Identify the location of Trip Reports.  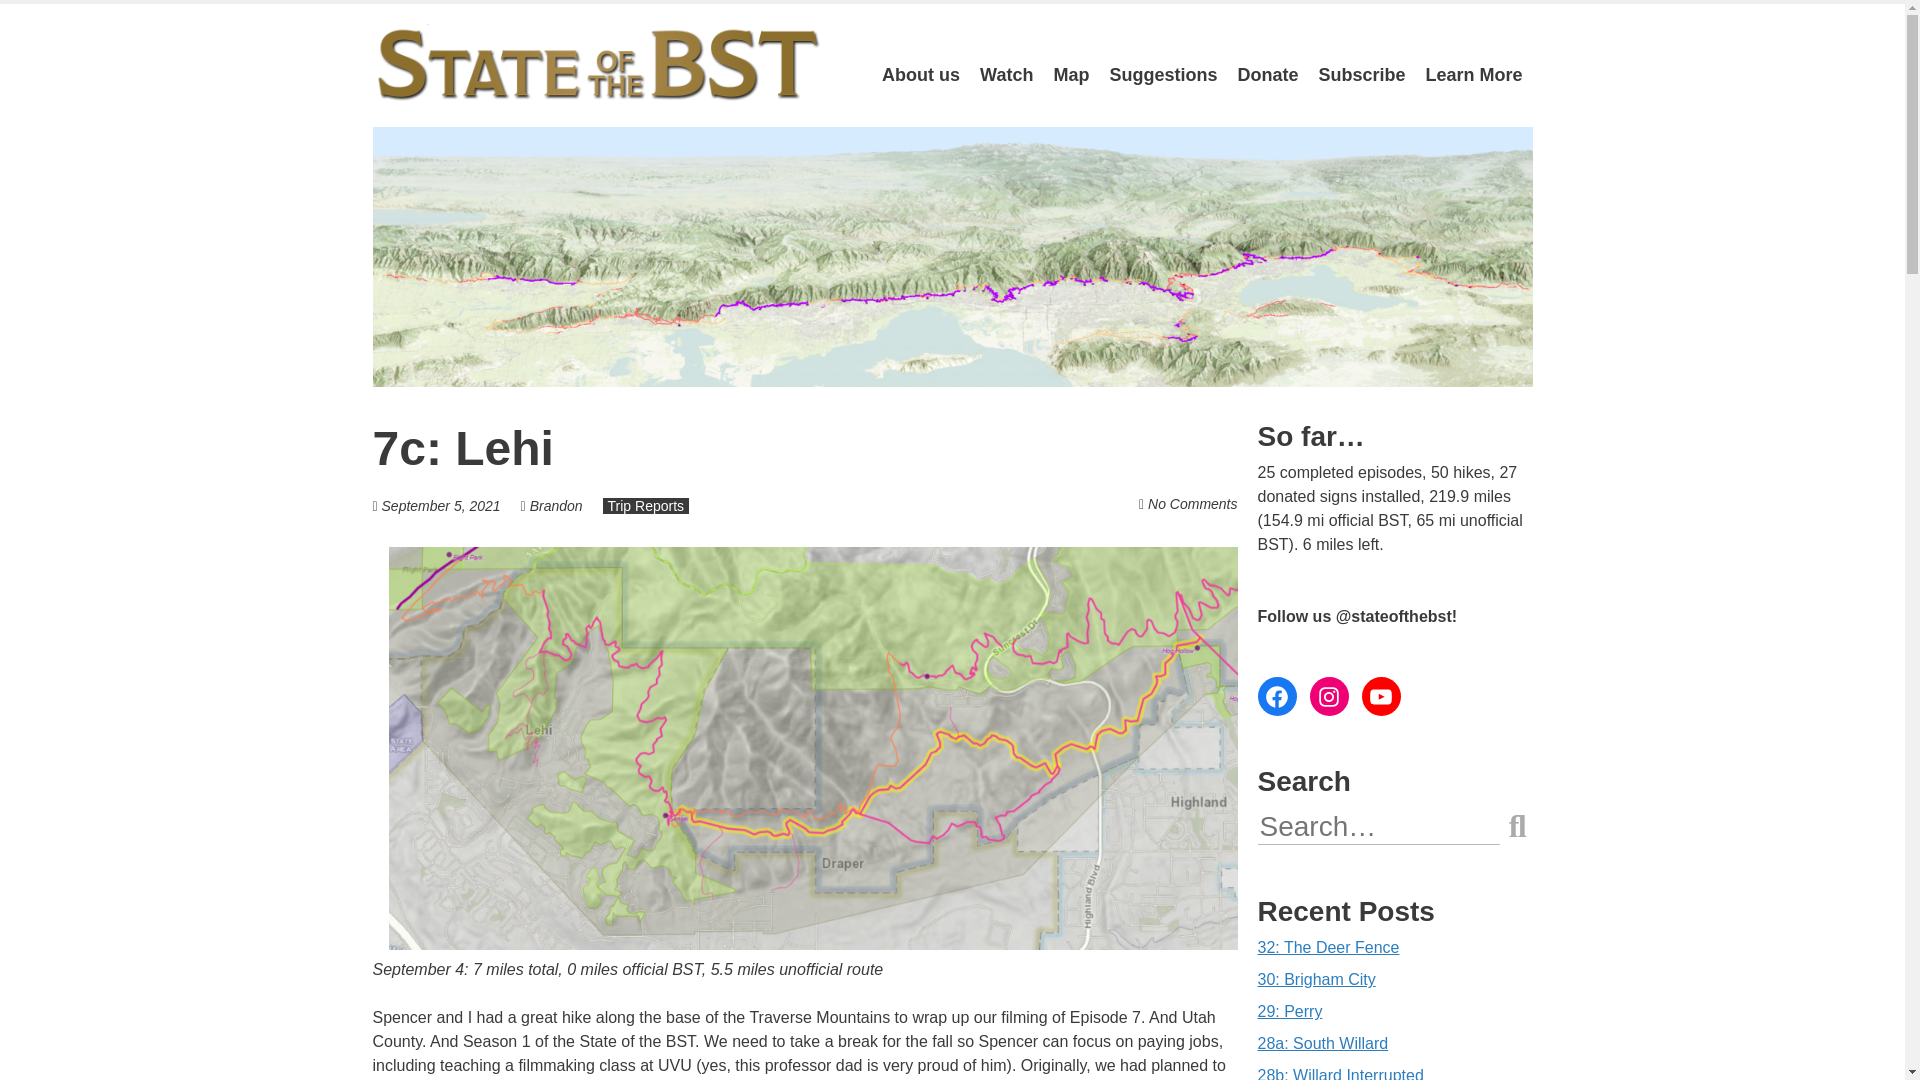
(646, 506).